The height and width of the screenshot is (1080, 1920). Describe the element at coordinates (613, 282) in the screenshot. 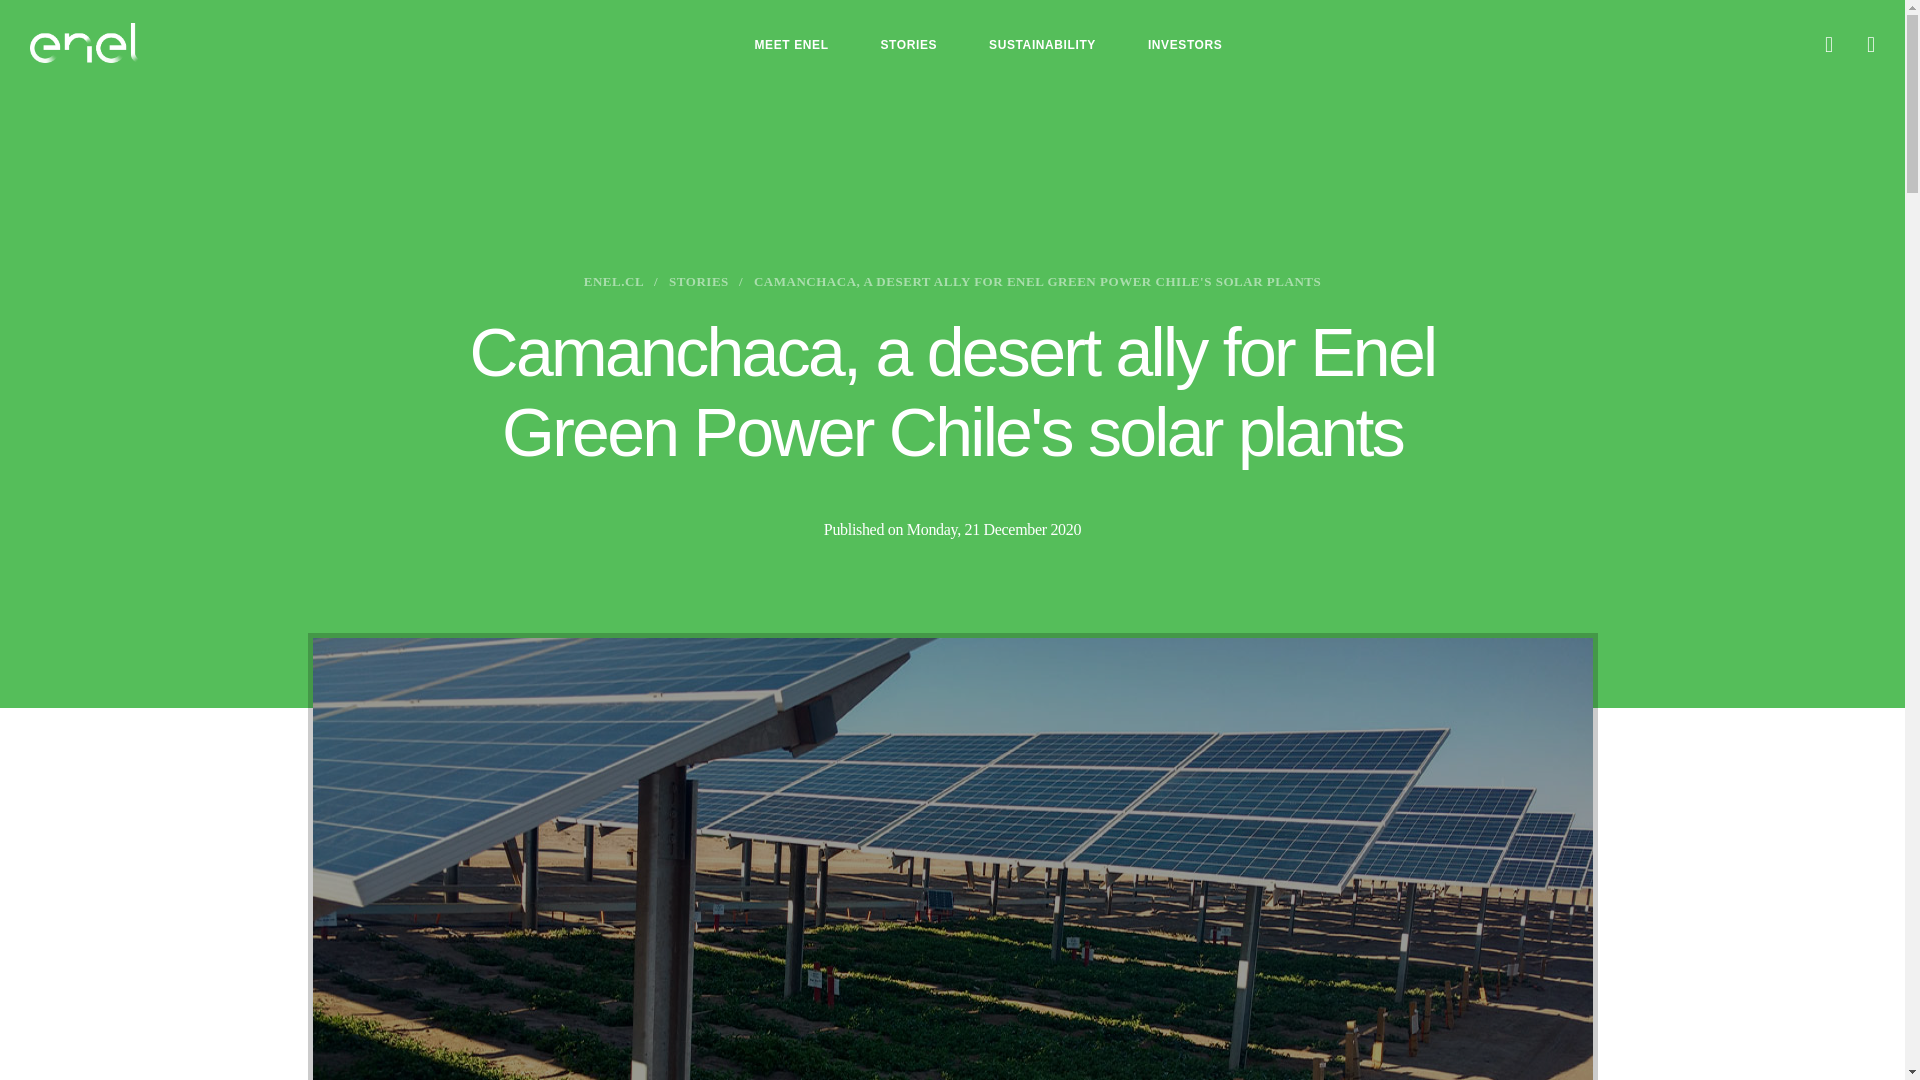

I see `Ir a la pagina enel.cl.` at that location.